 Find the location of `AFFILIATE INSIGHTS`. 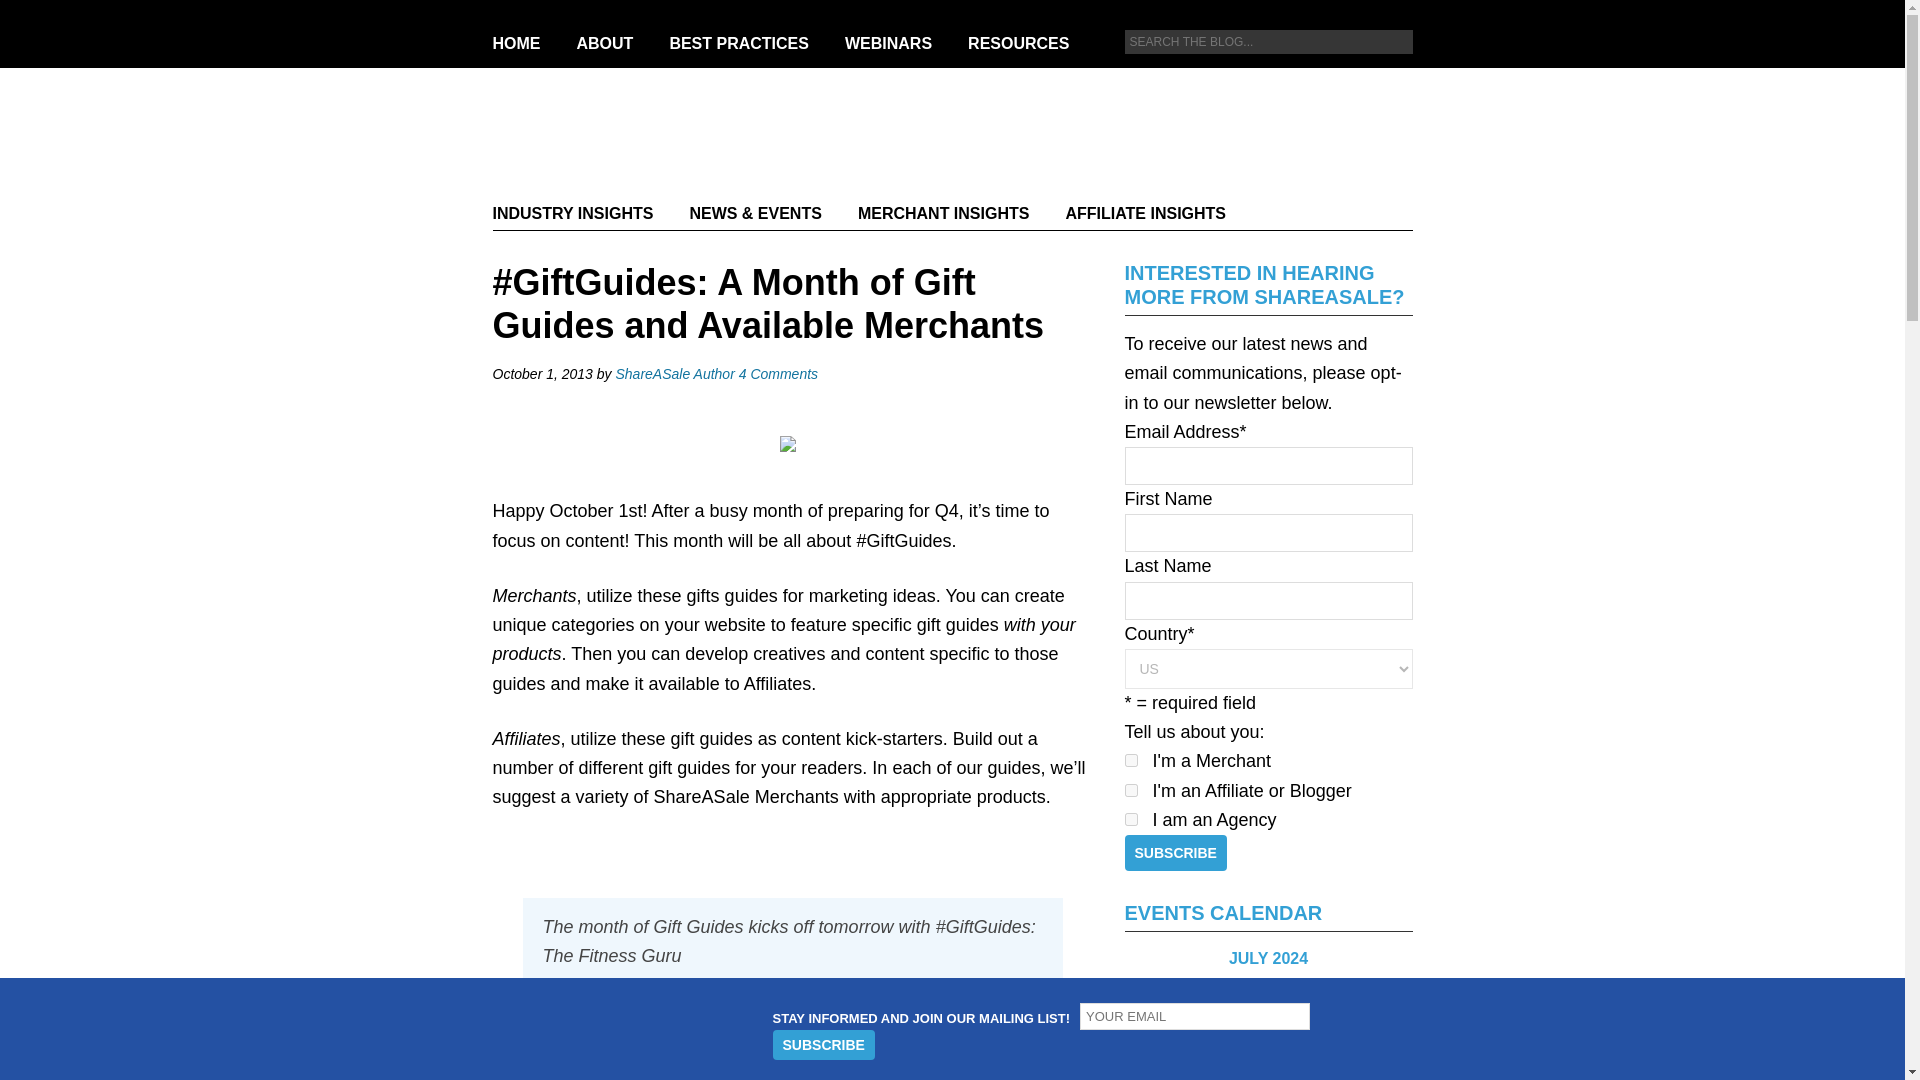

AFFILIATE INSIGHTS is located at coordinates (1145, 212).